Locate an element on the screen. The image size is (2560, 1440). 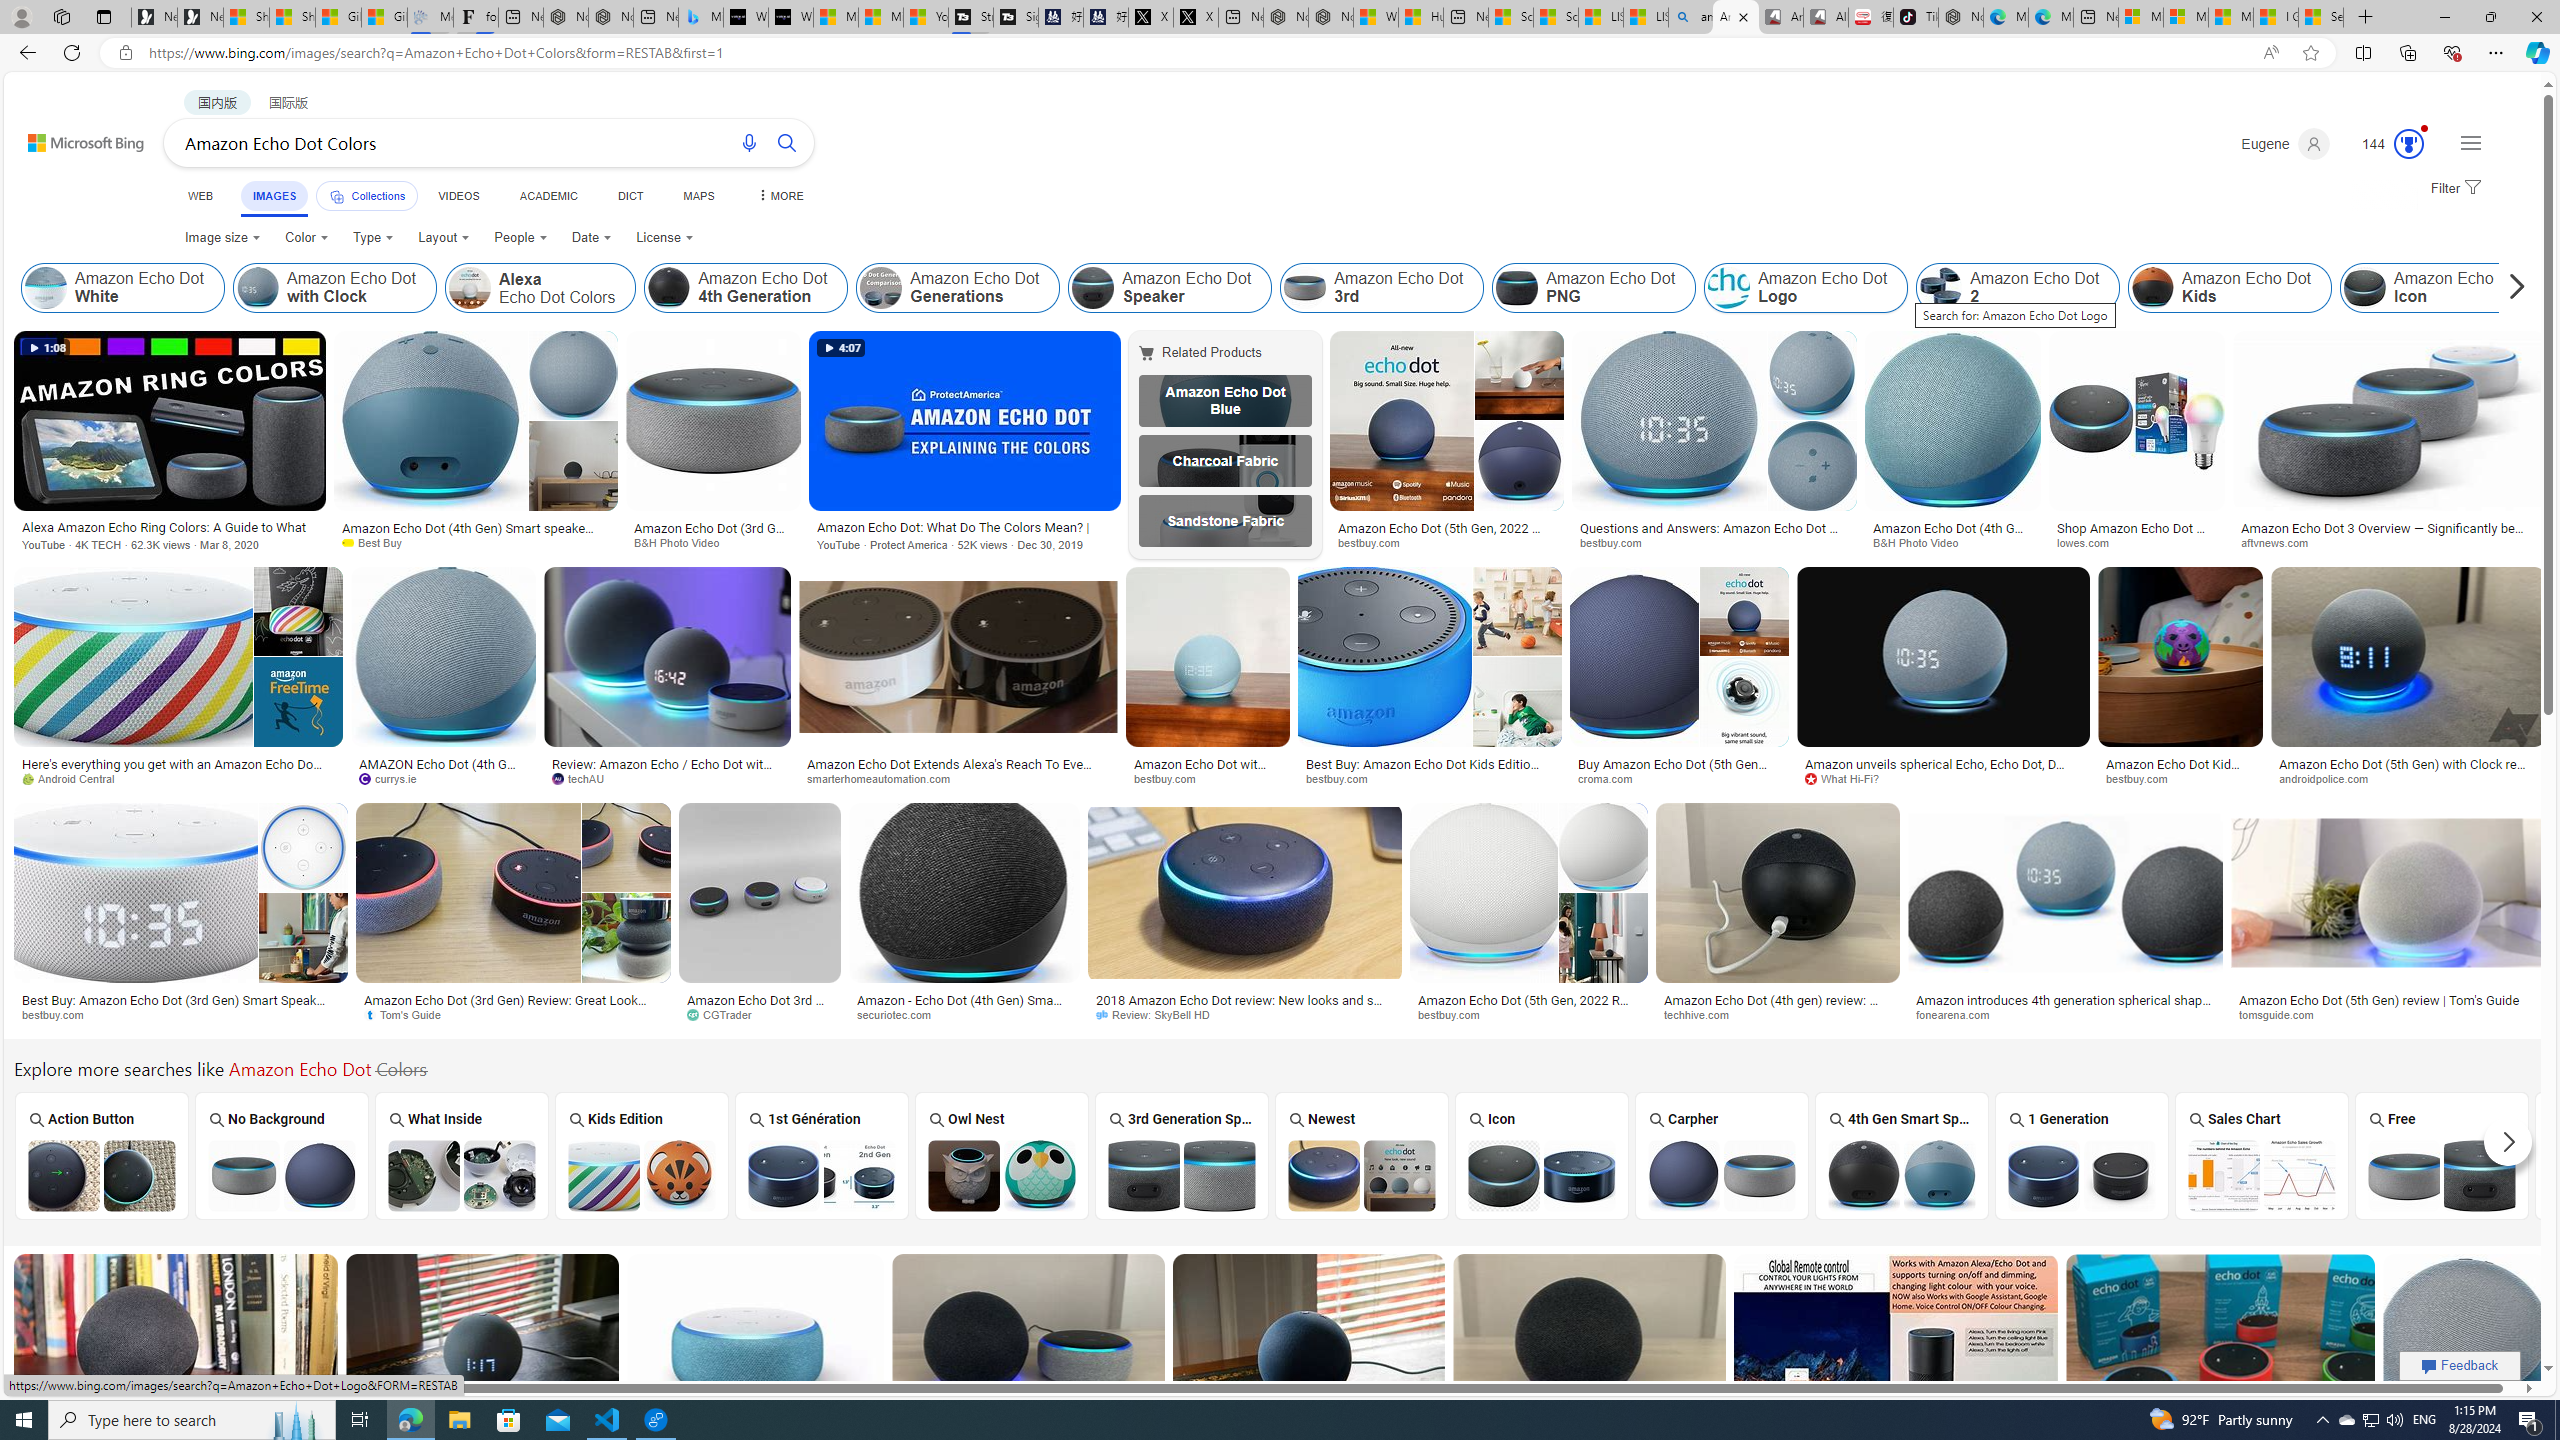
securiotec.com is located at coordinates (964, 1014).